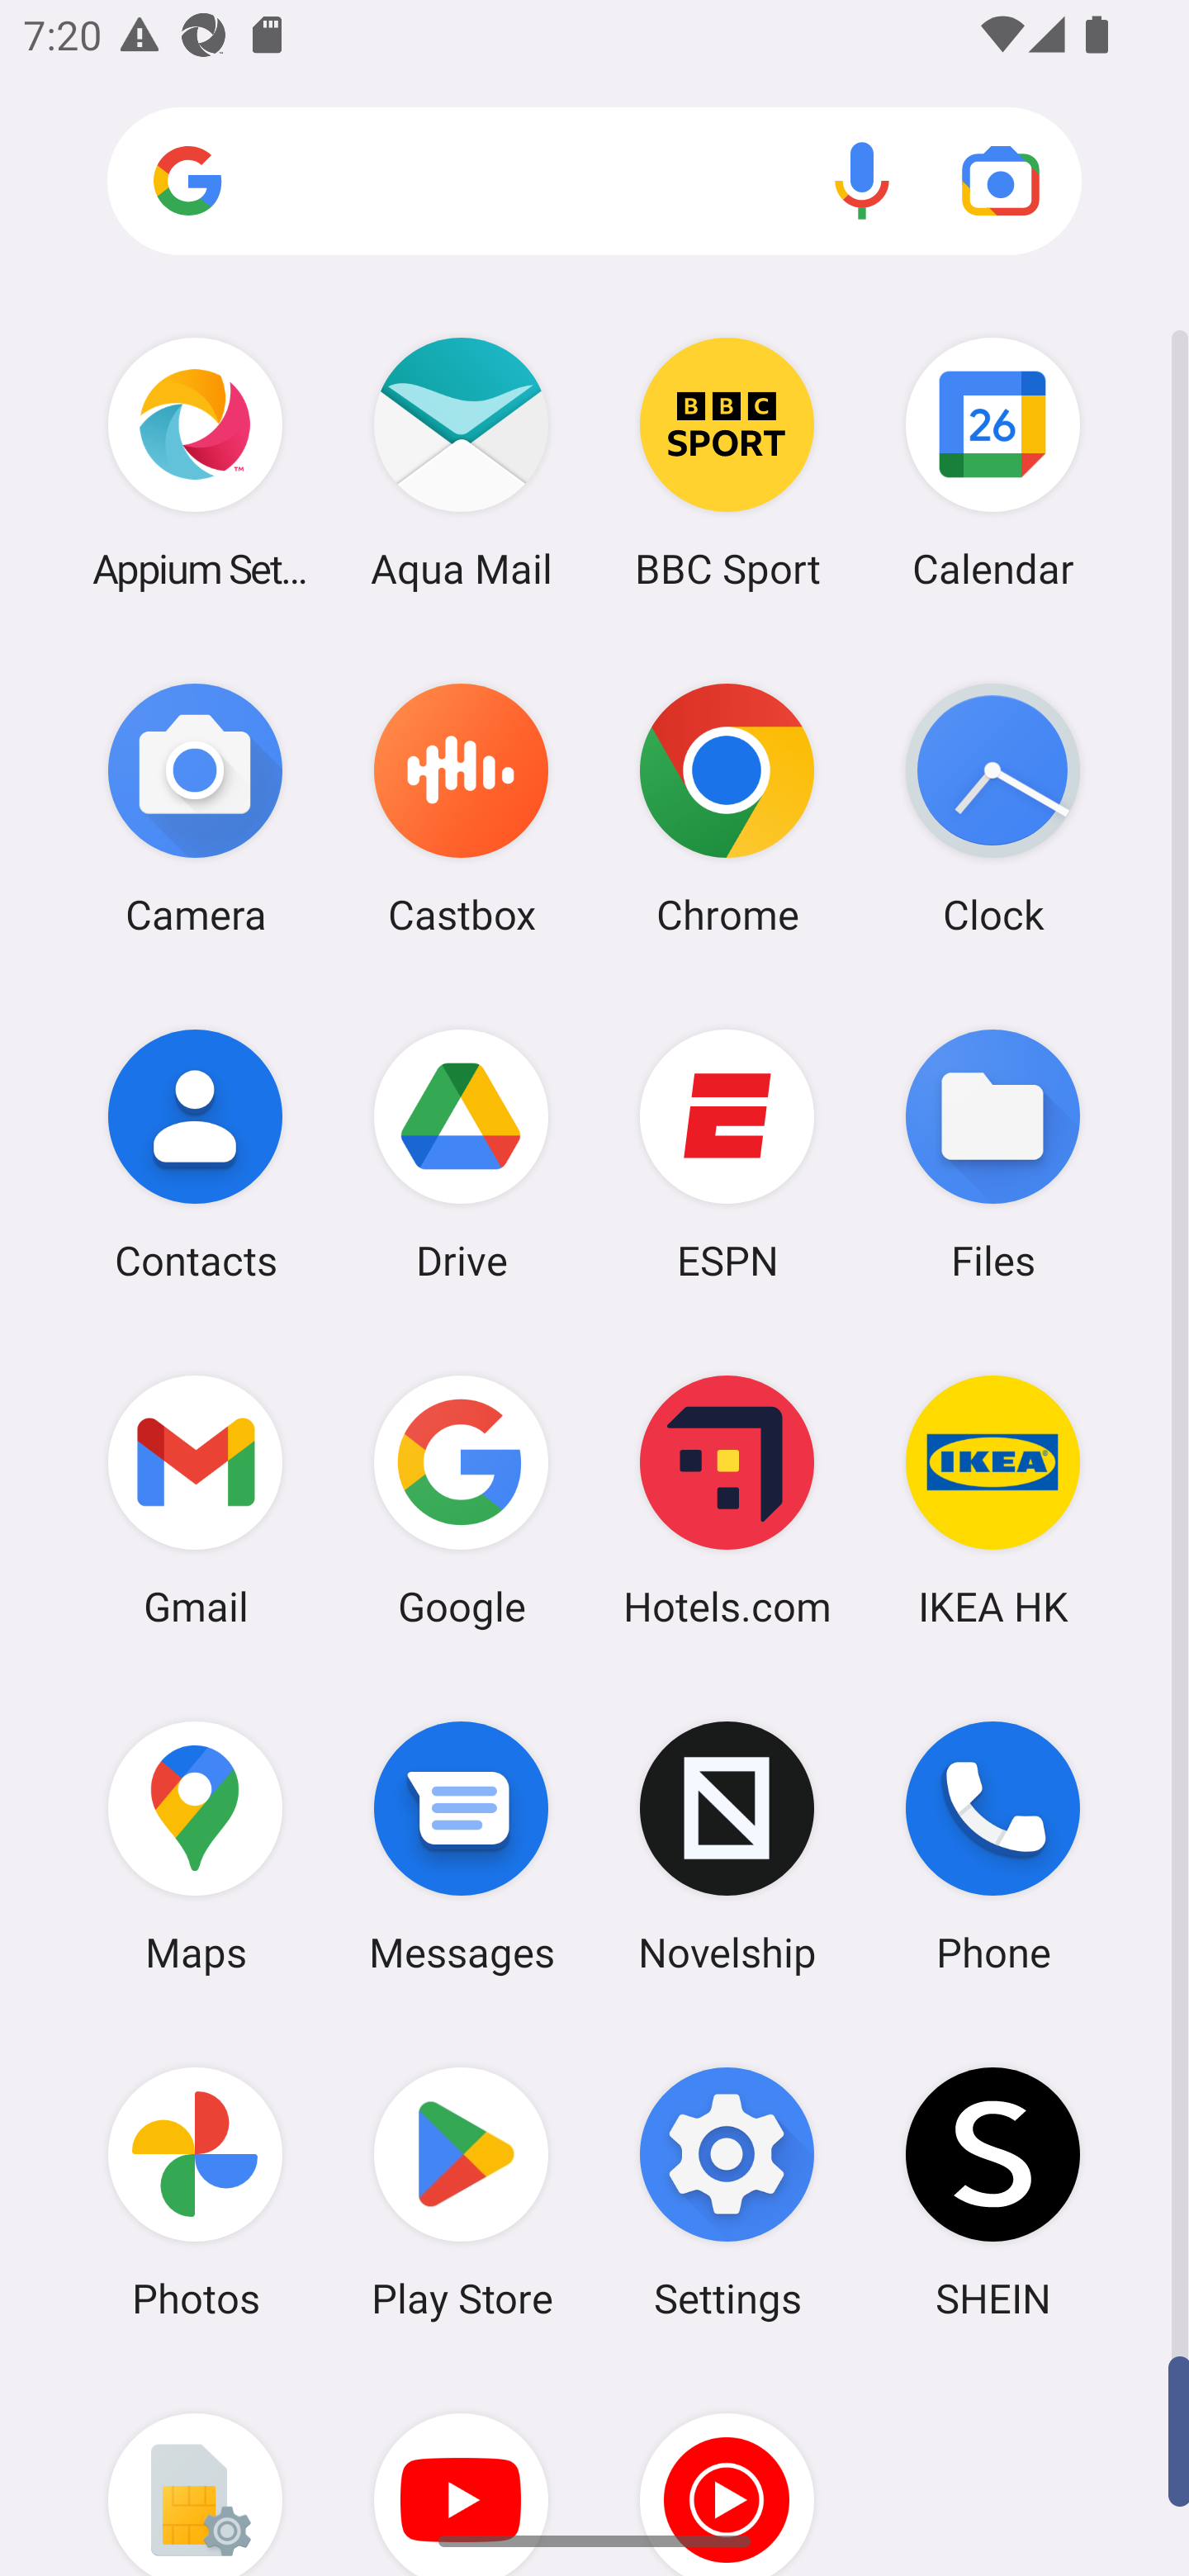 Image resolution: width=1189 pixels, height=2576 pixels. What do you see at coordinates (727, 1153) in the screenshot?
I see `ESPN` at bounding box center [727, 1153].